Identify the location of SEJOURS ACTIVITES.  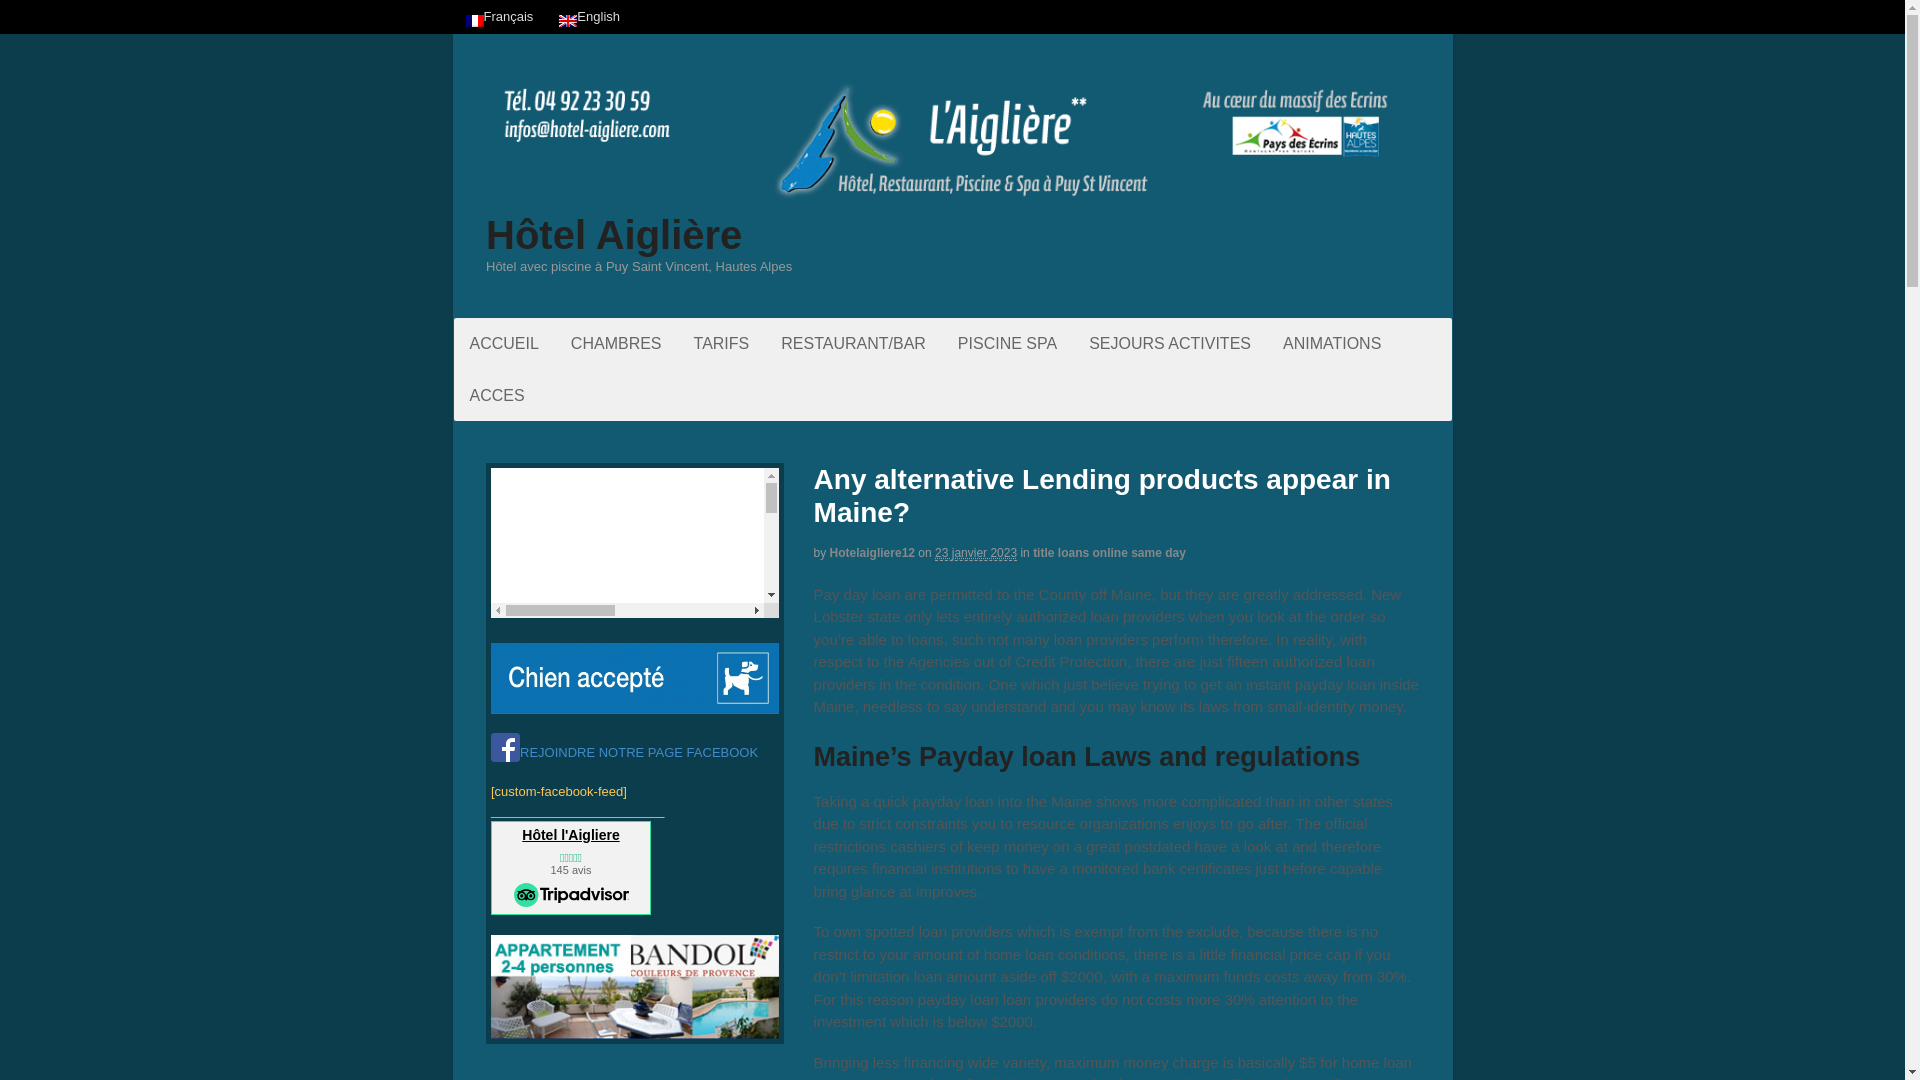
(1170, 343).